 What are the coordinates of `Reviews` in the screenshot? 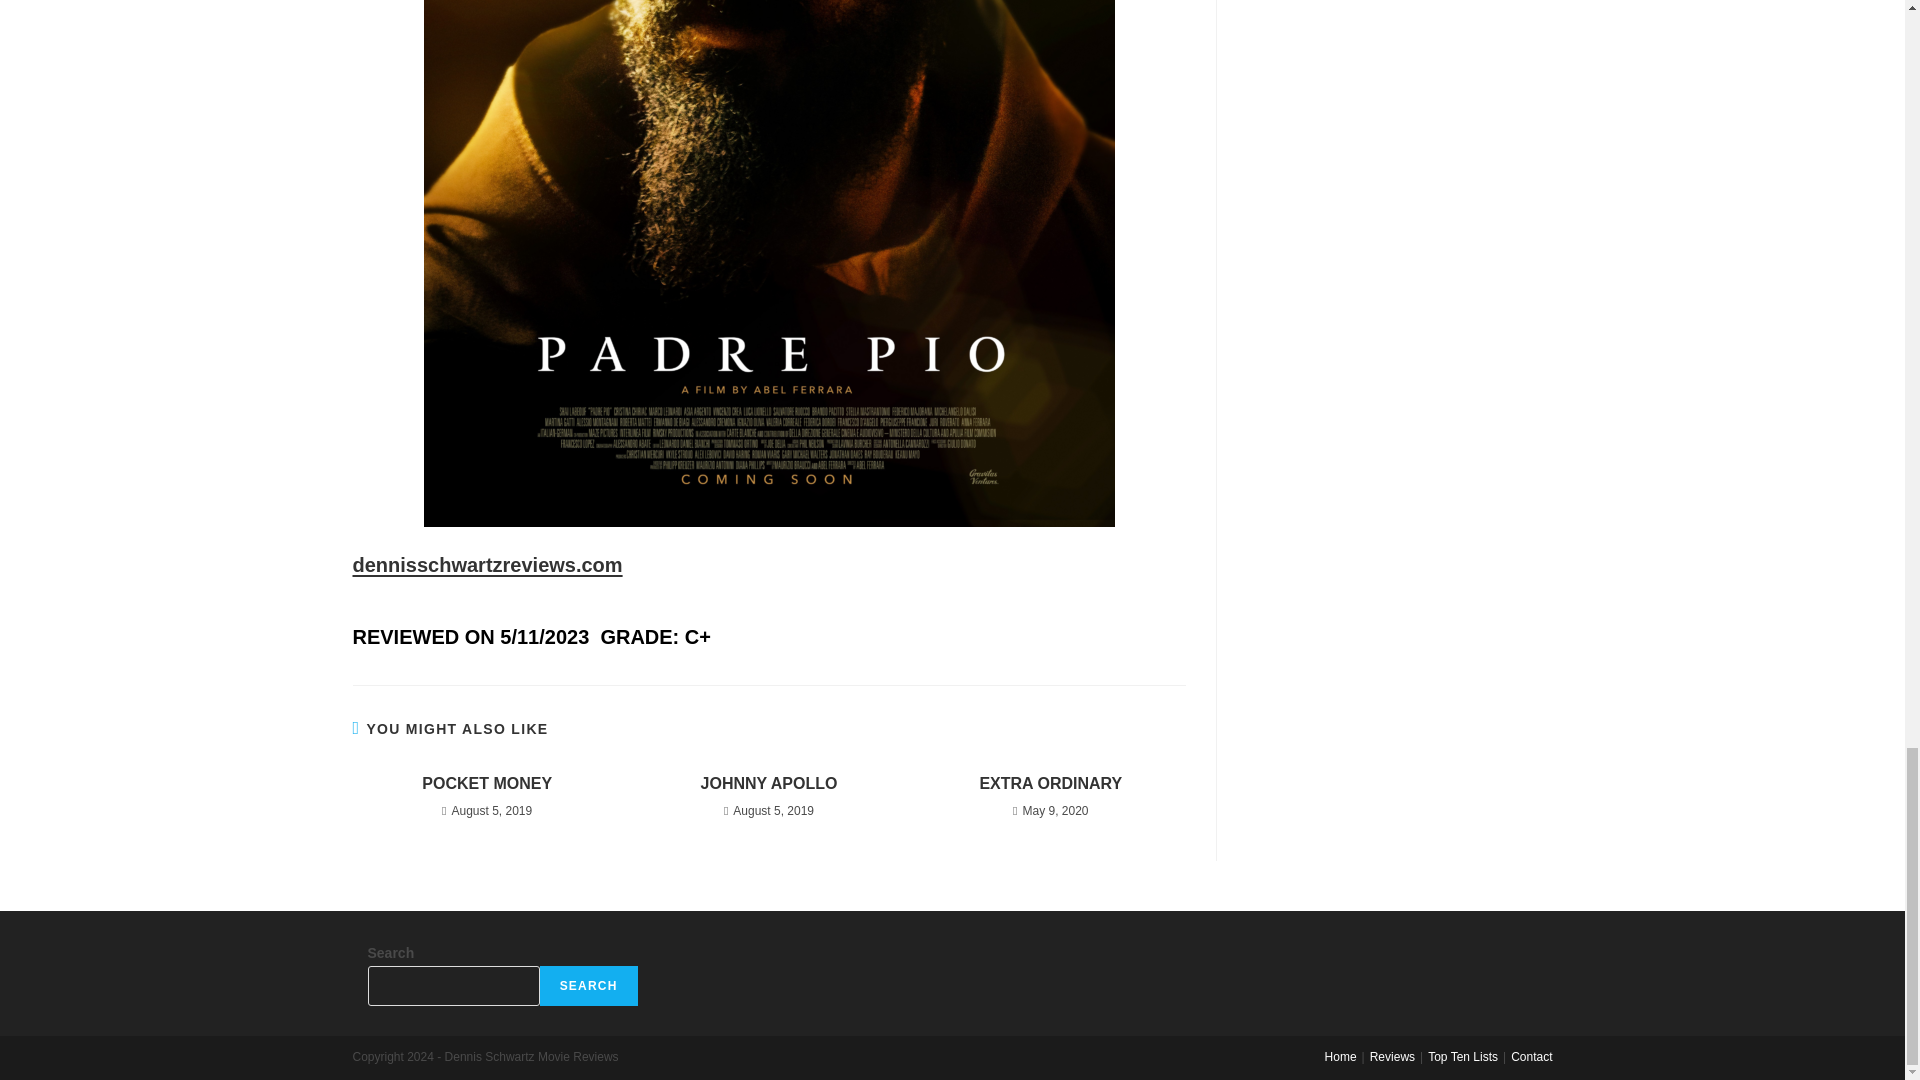 It's located at (1392, 1056).